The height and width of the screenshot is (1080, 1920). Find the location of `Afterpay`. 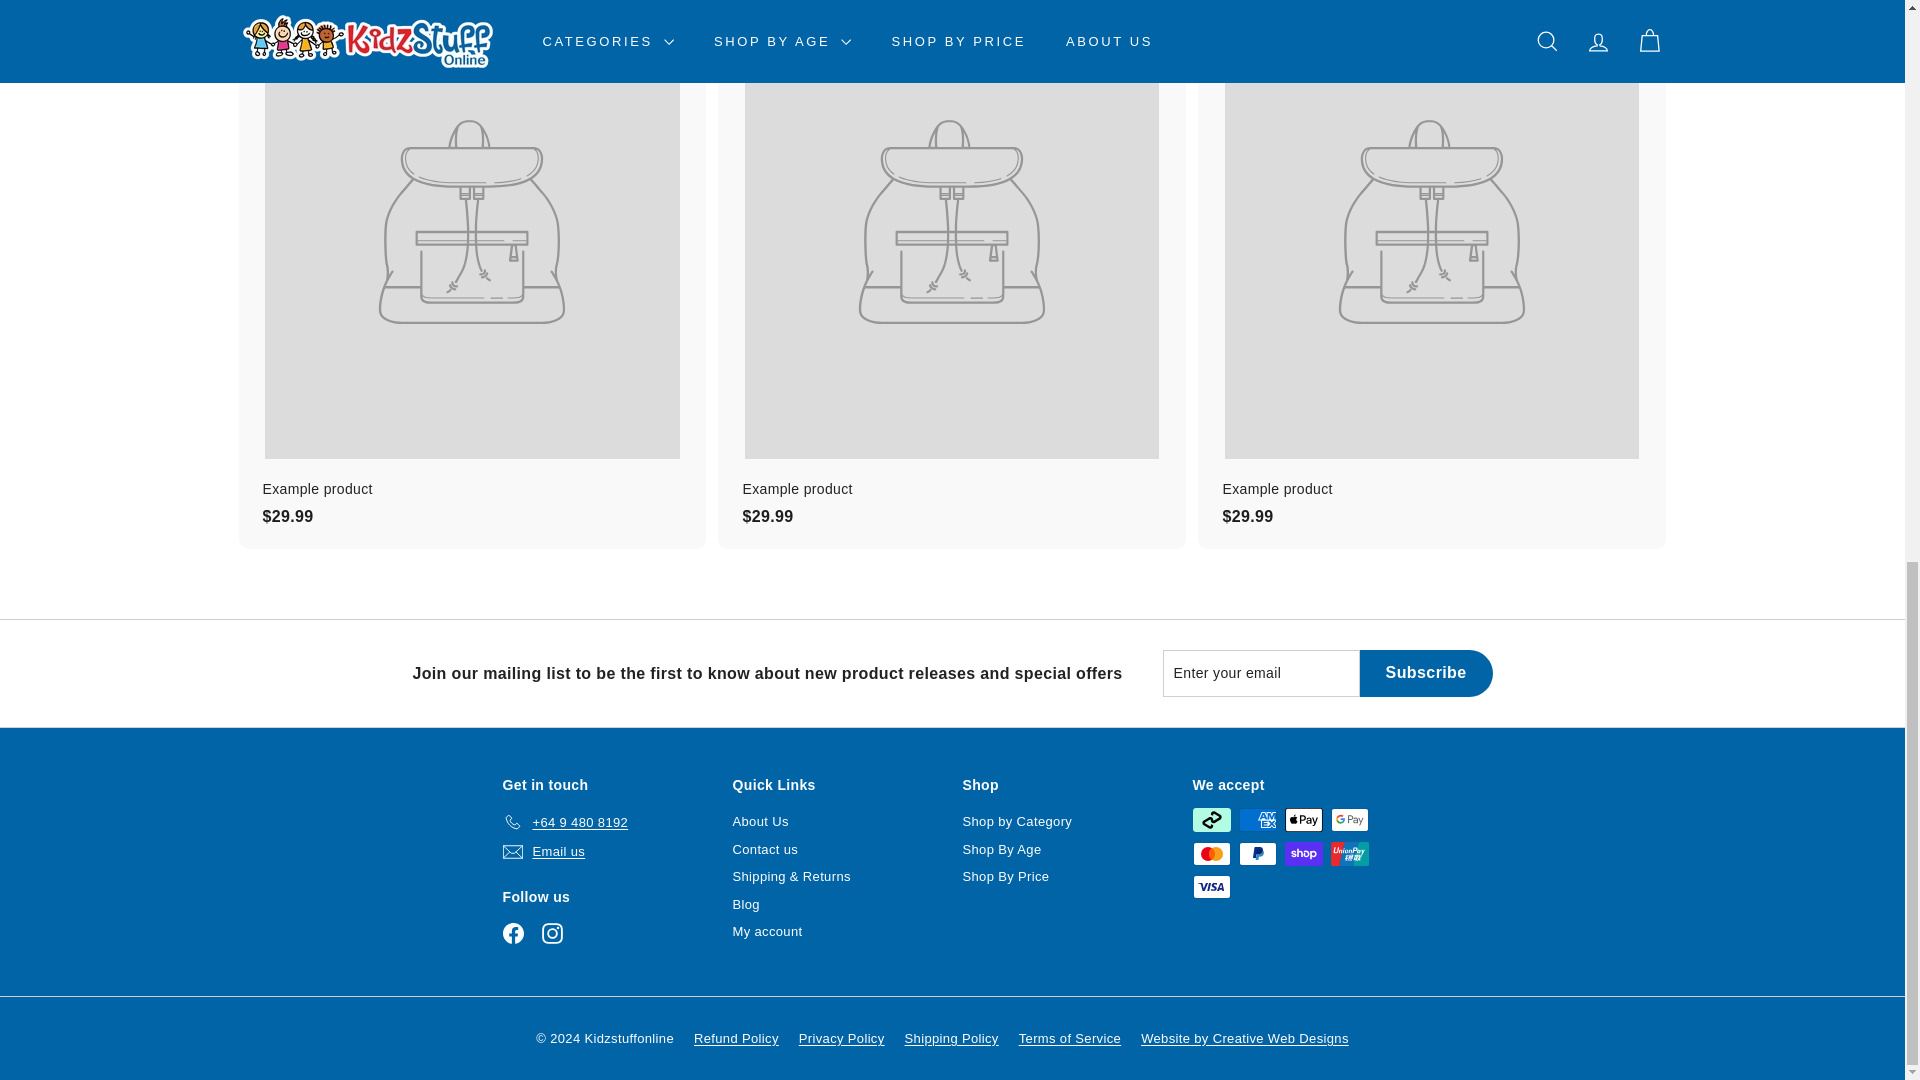

Afterpay is located at coordinates (1211, 819).